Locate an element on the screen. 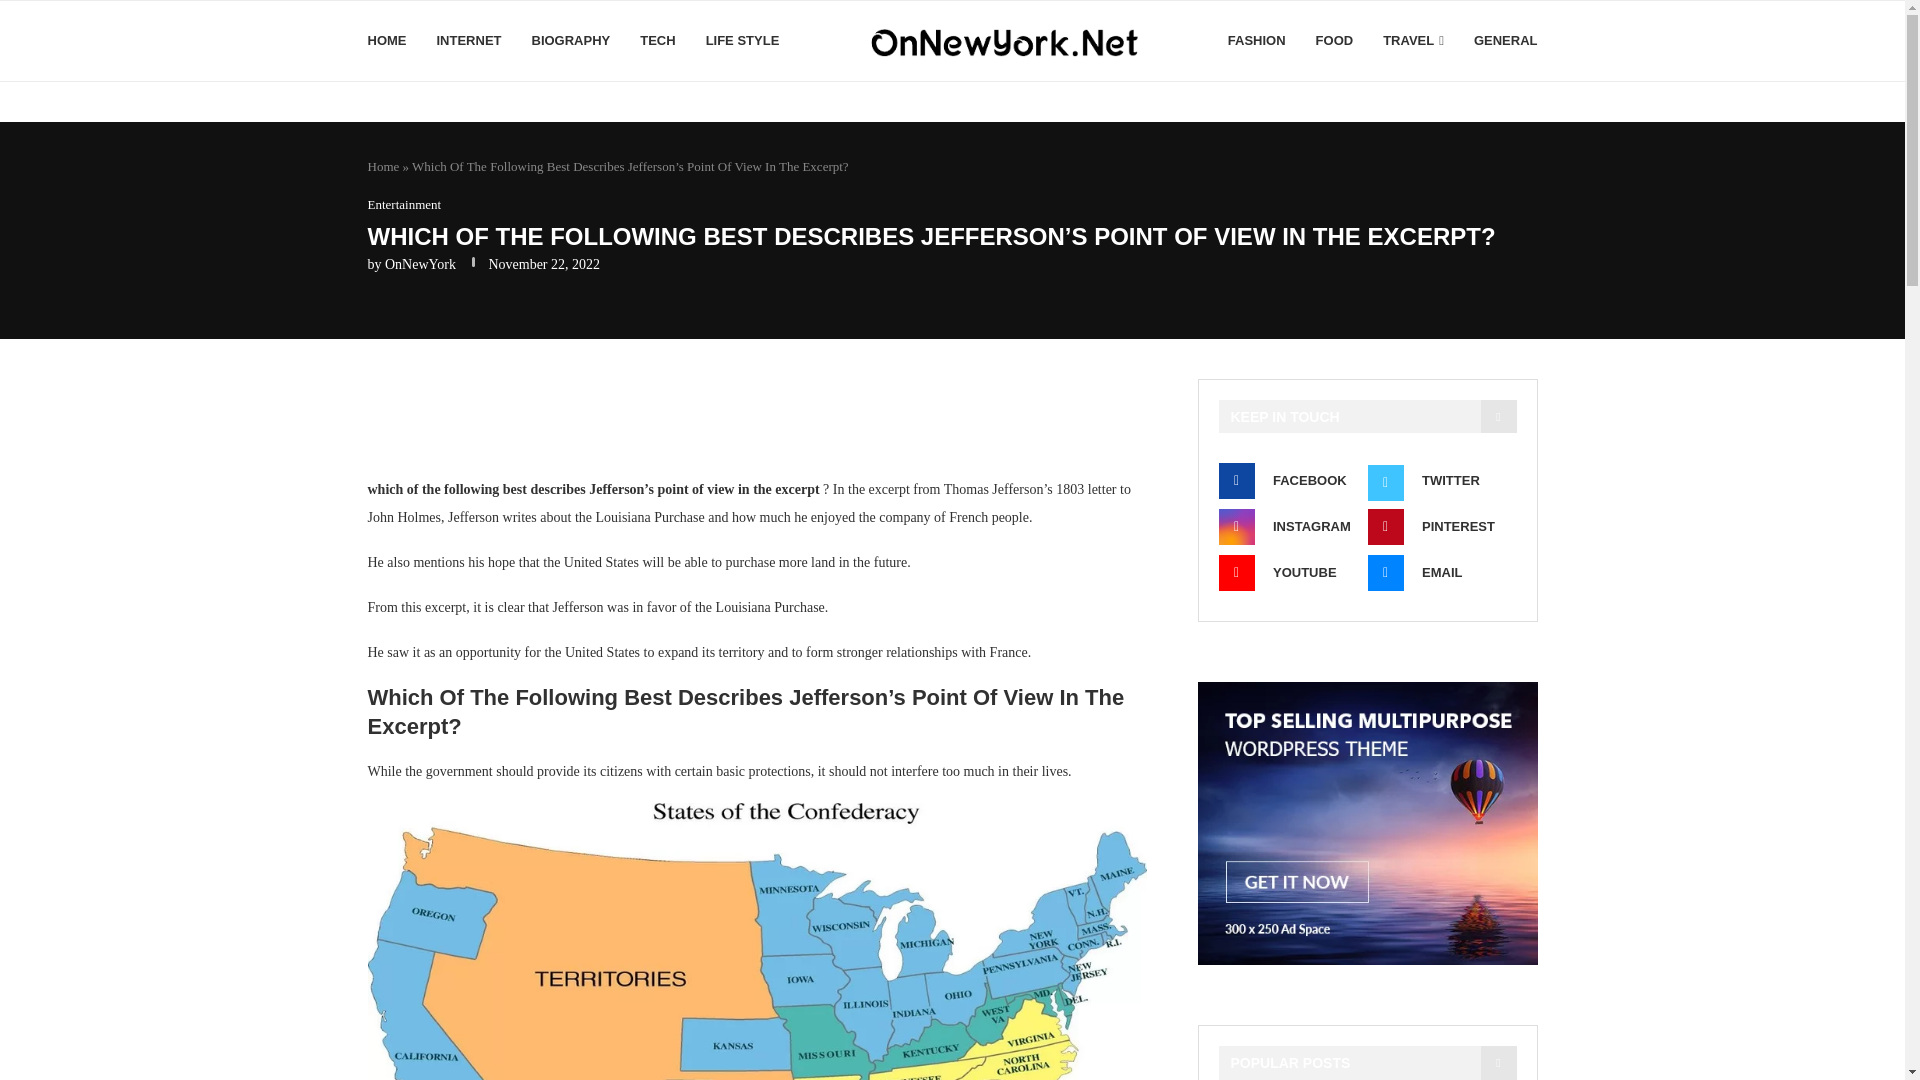 The image size is (1920, 1080). BIOGRAPHY is located at coordinates (570, 41).